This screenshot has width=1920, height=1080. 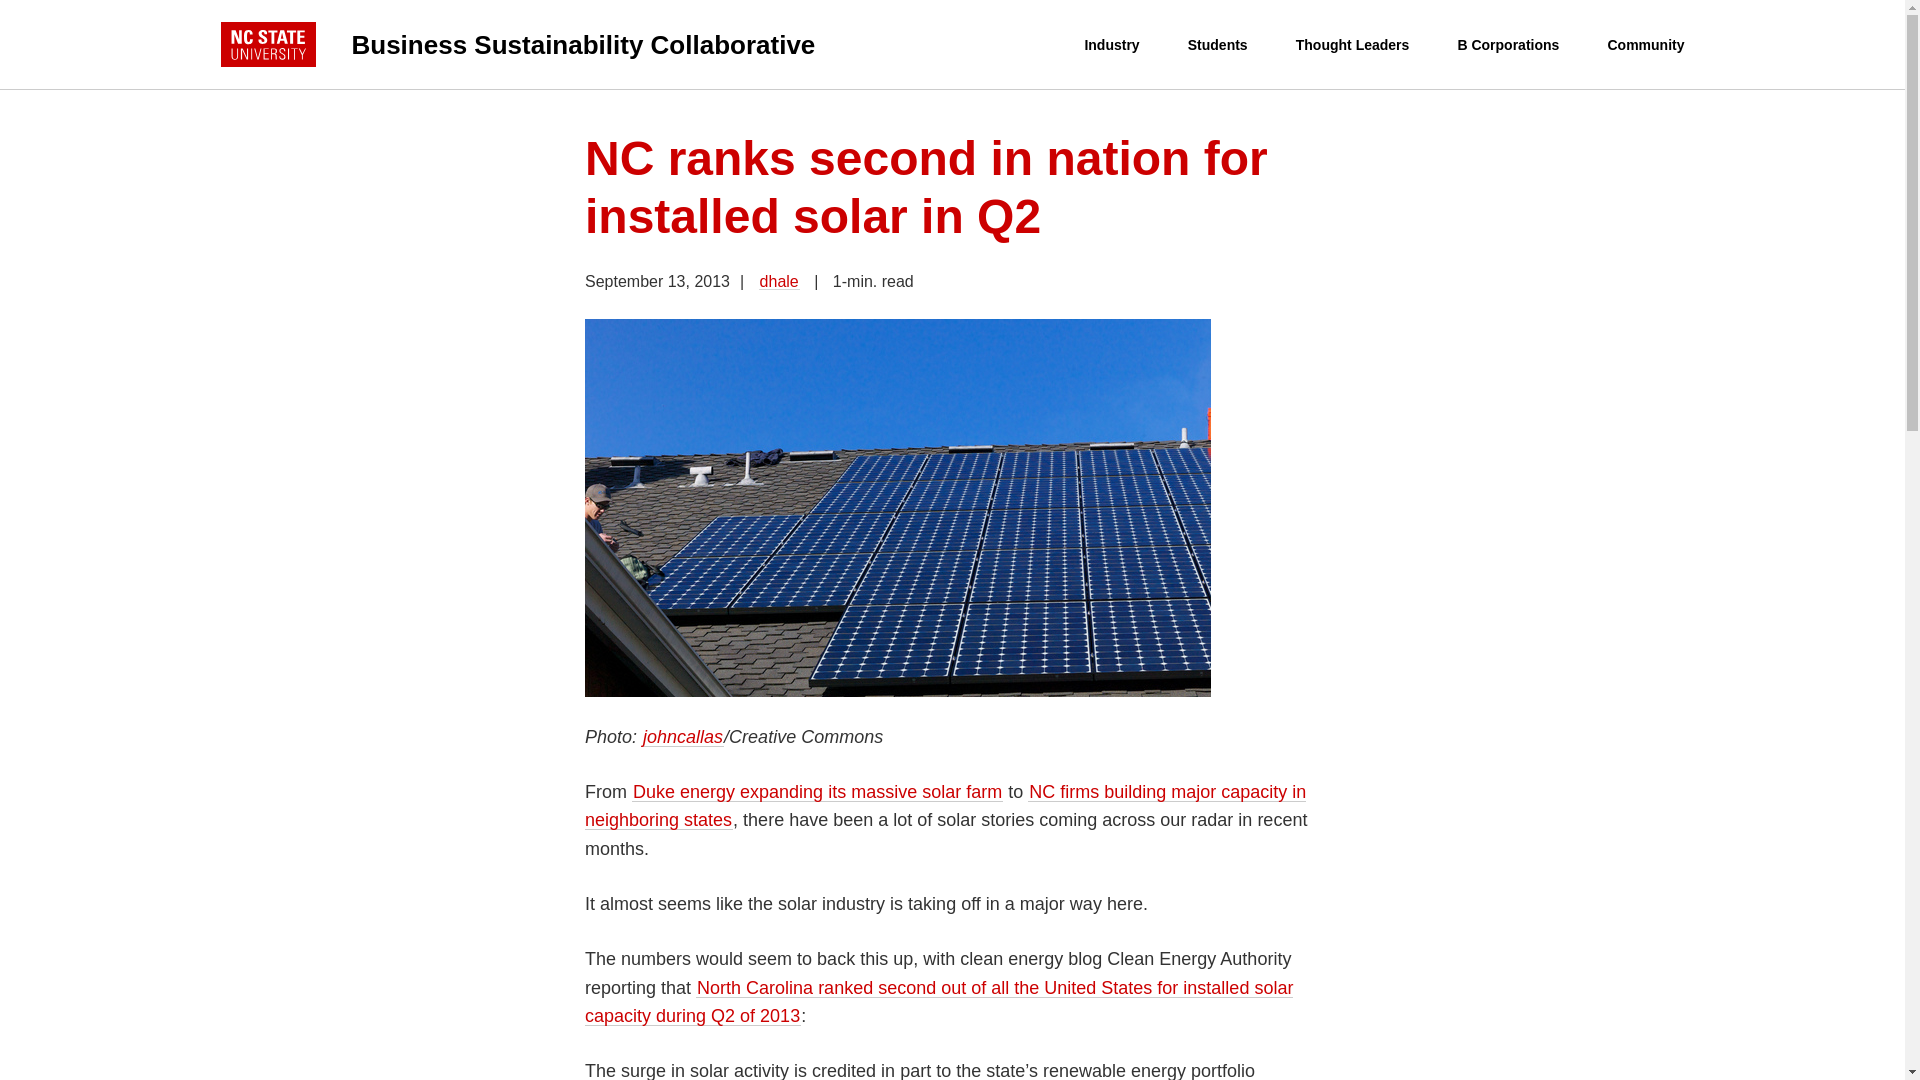 I want to click on Community, so click(x=1645, y=45).